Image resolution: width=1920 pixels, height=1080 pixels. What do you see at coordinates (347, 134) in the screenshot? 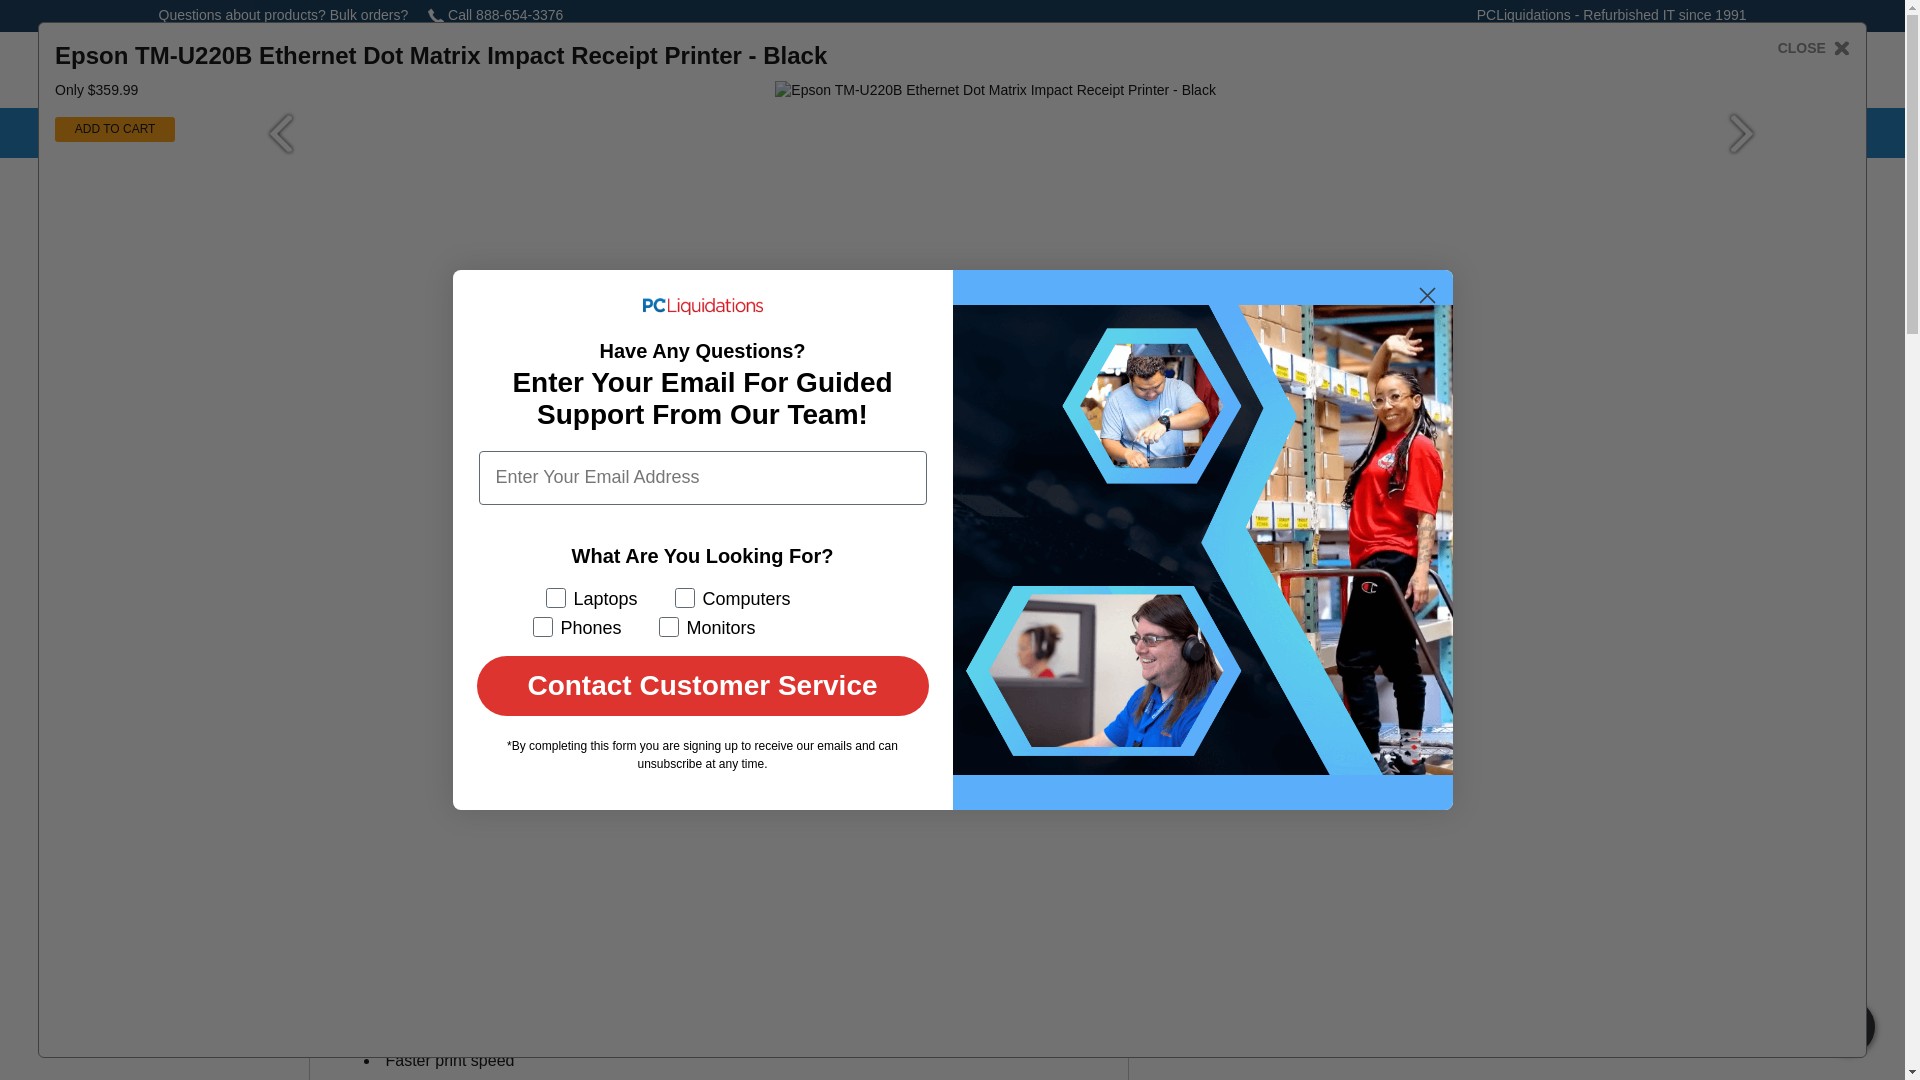
I see `LAPTOPS` at bounding box center [347, 134].